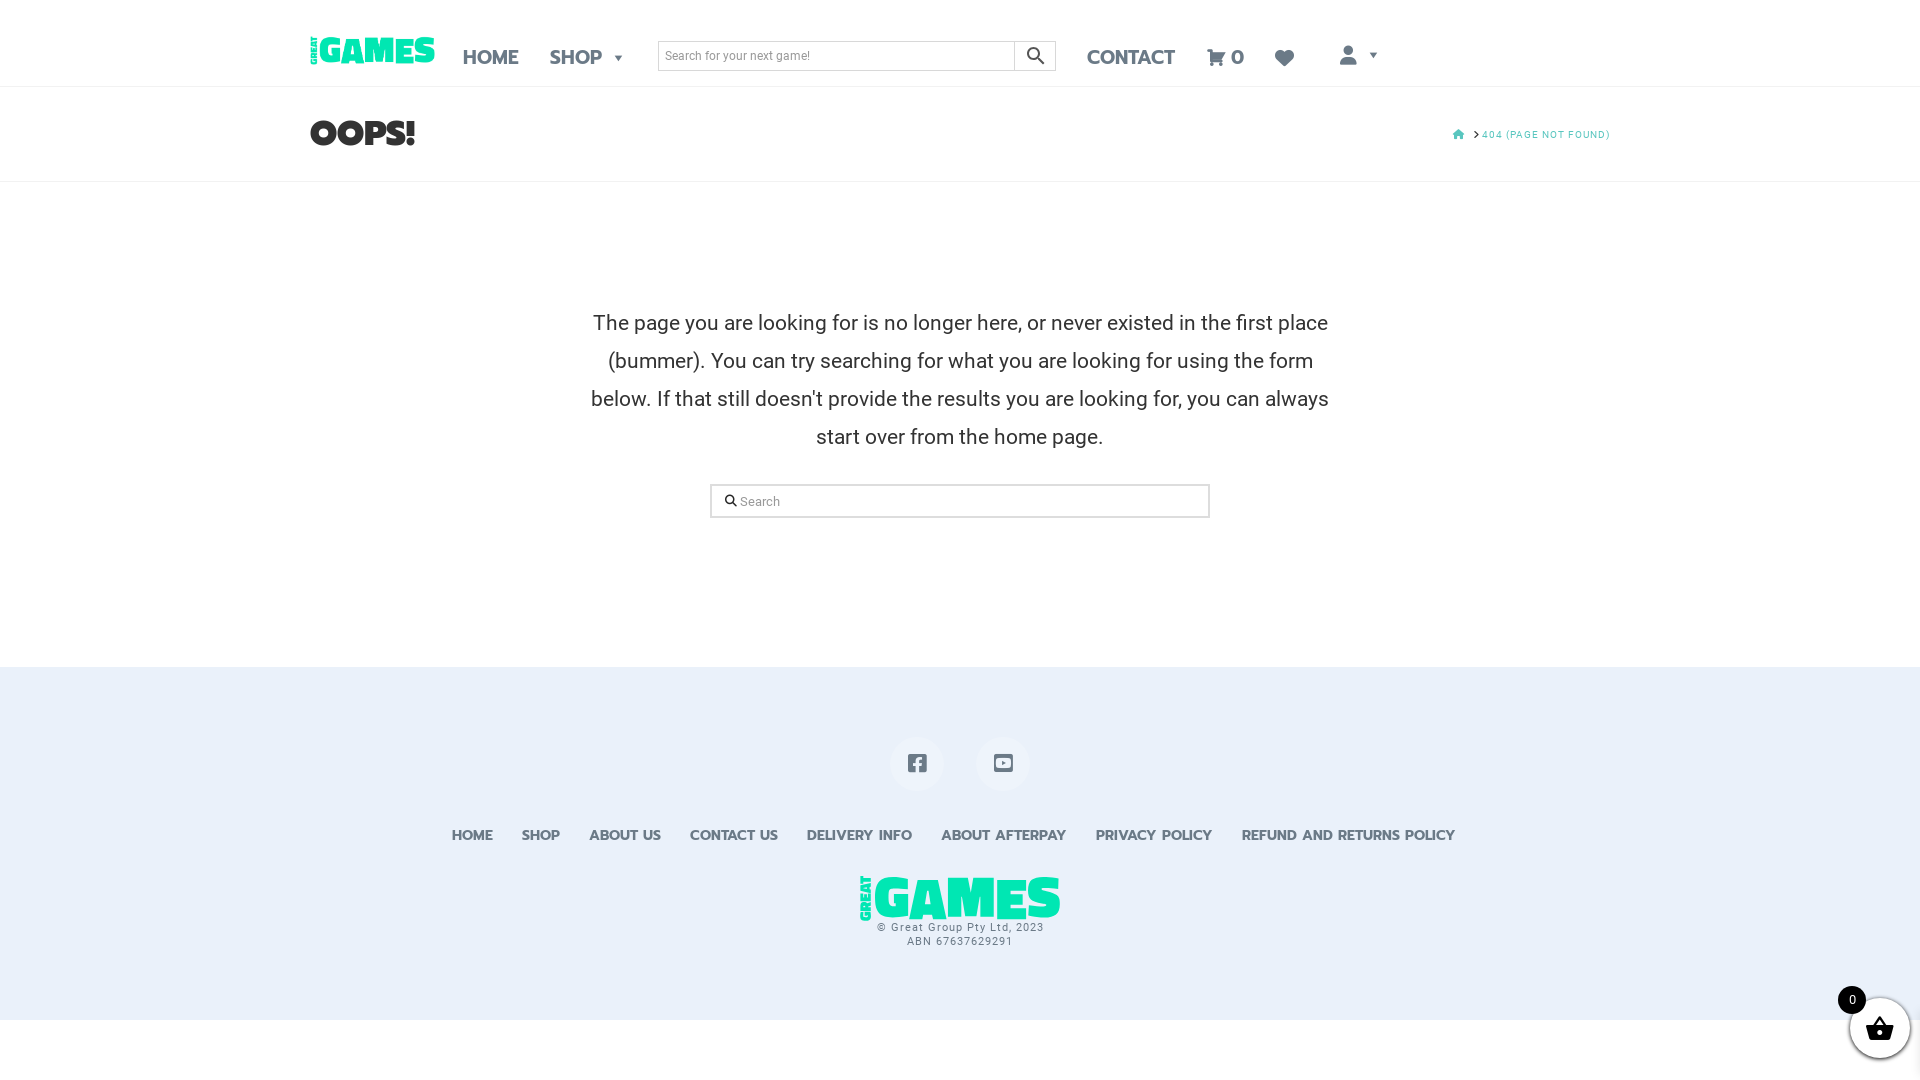 The height and width of the screenshot is (1080, 1920). Describe the element at coordinates (1459, 134) in the screenshot. I see `HOME` at that location.